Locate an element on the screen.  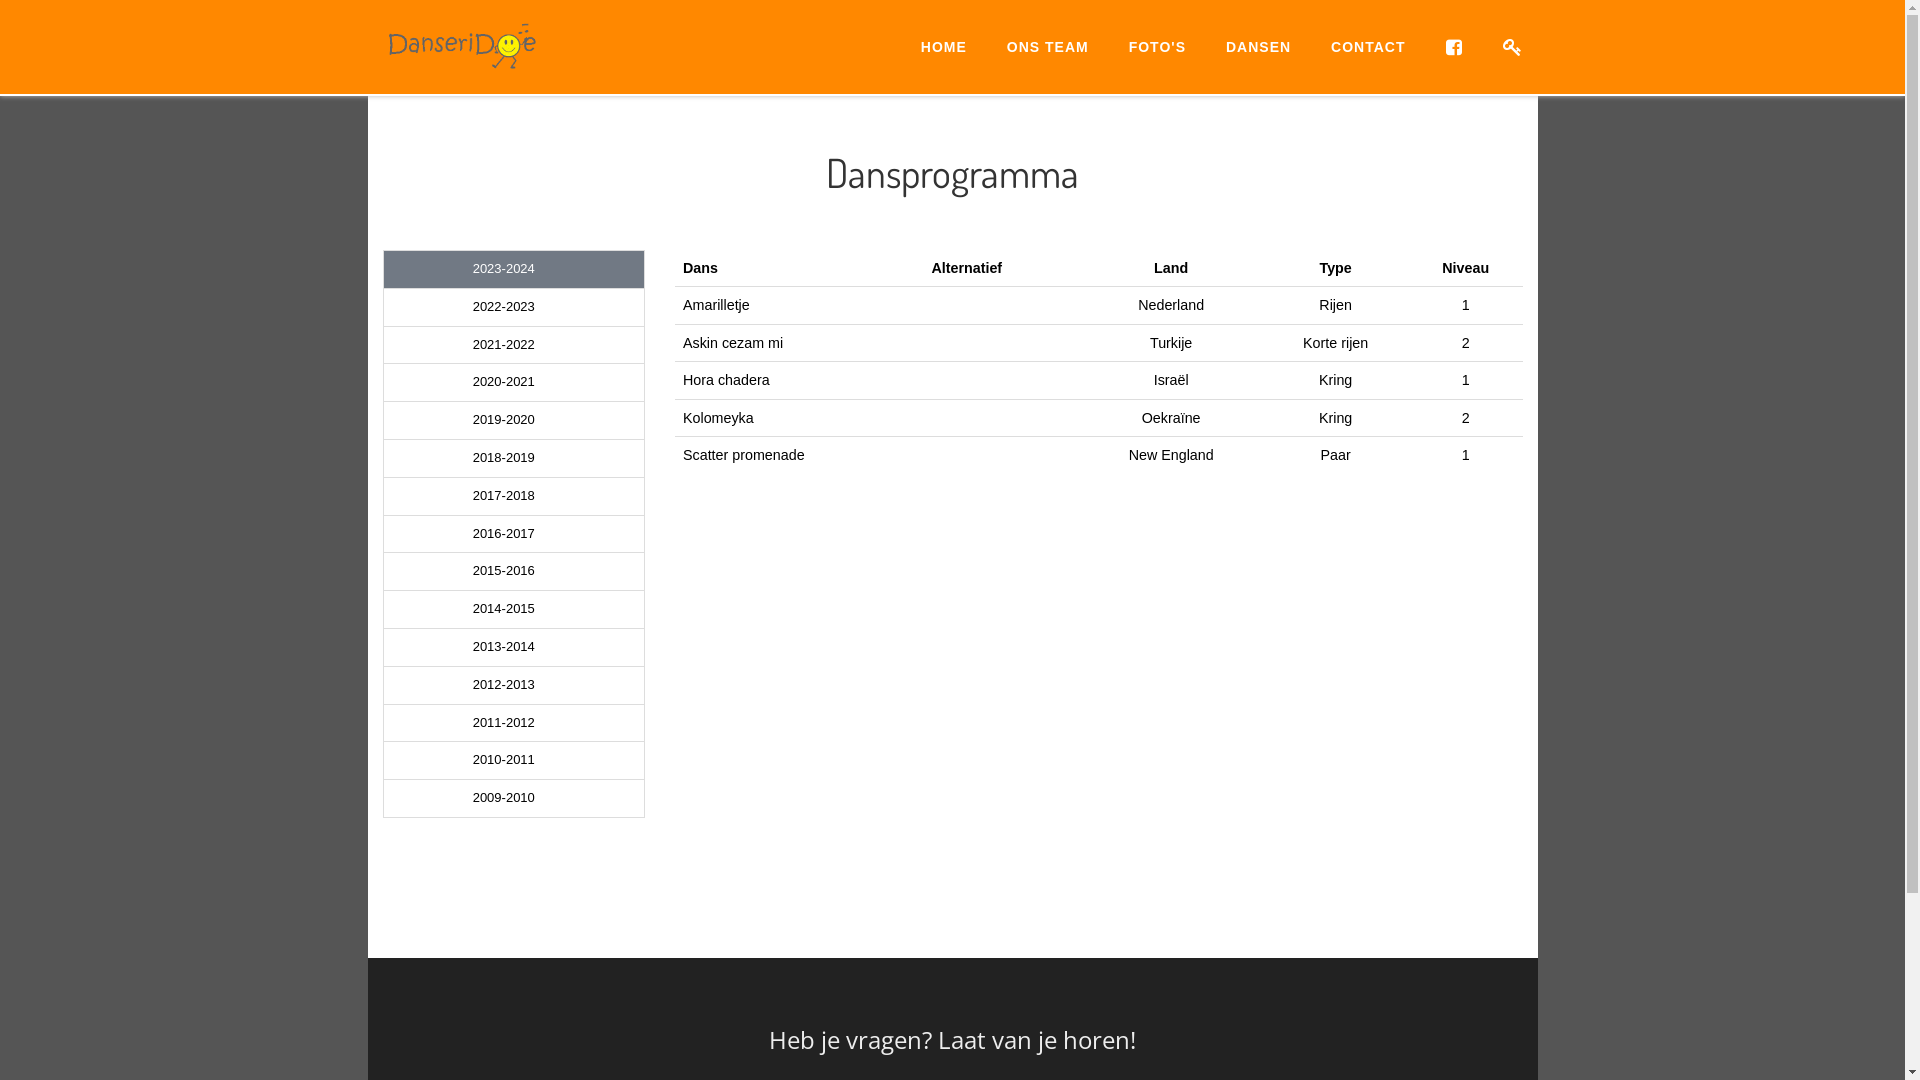
2019-2020 is located at coordinates (514, 420).